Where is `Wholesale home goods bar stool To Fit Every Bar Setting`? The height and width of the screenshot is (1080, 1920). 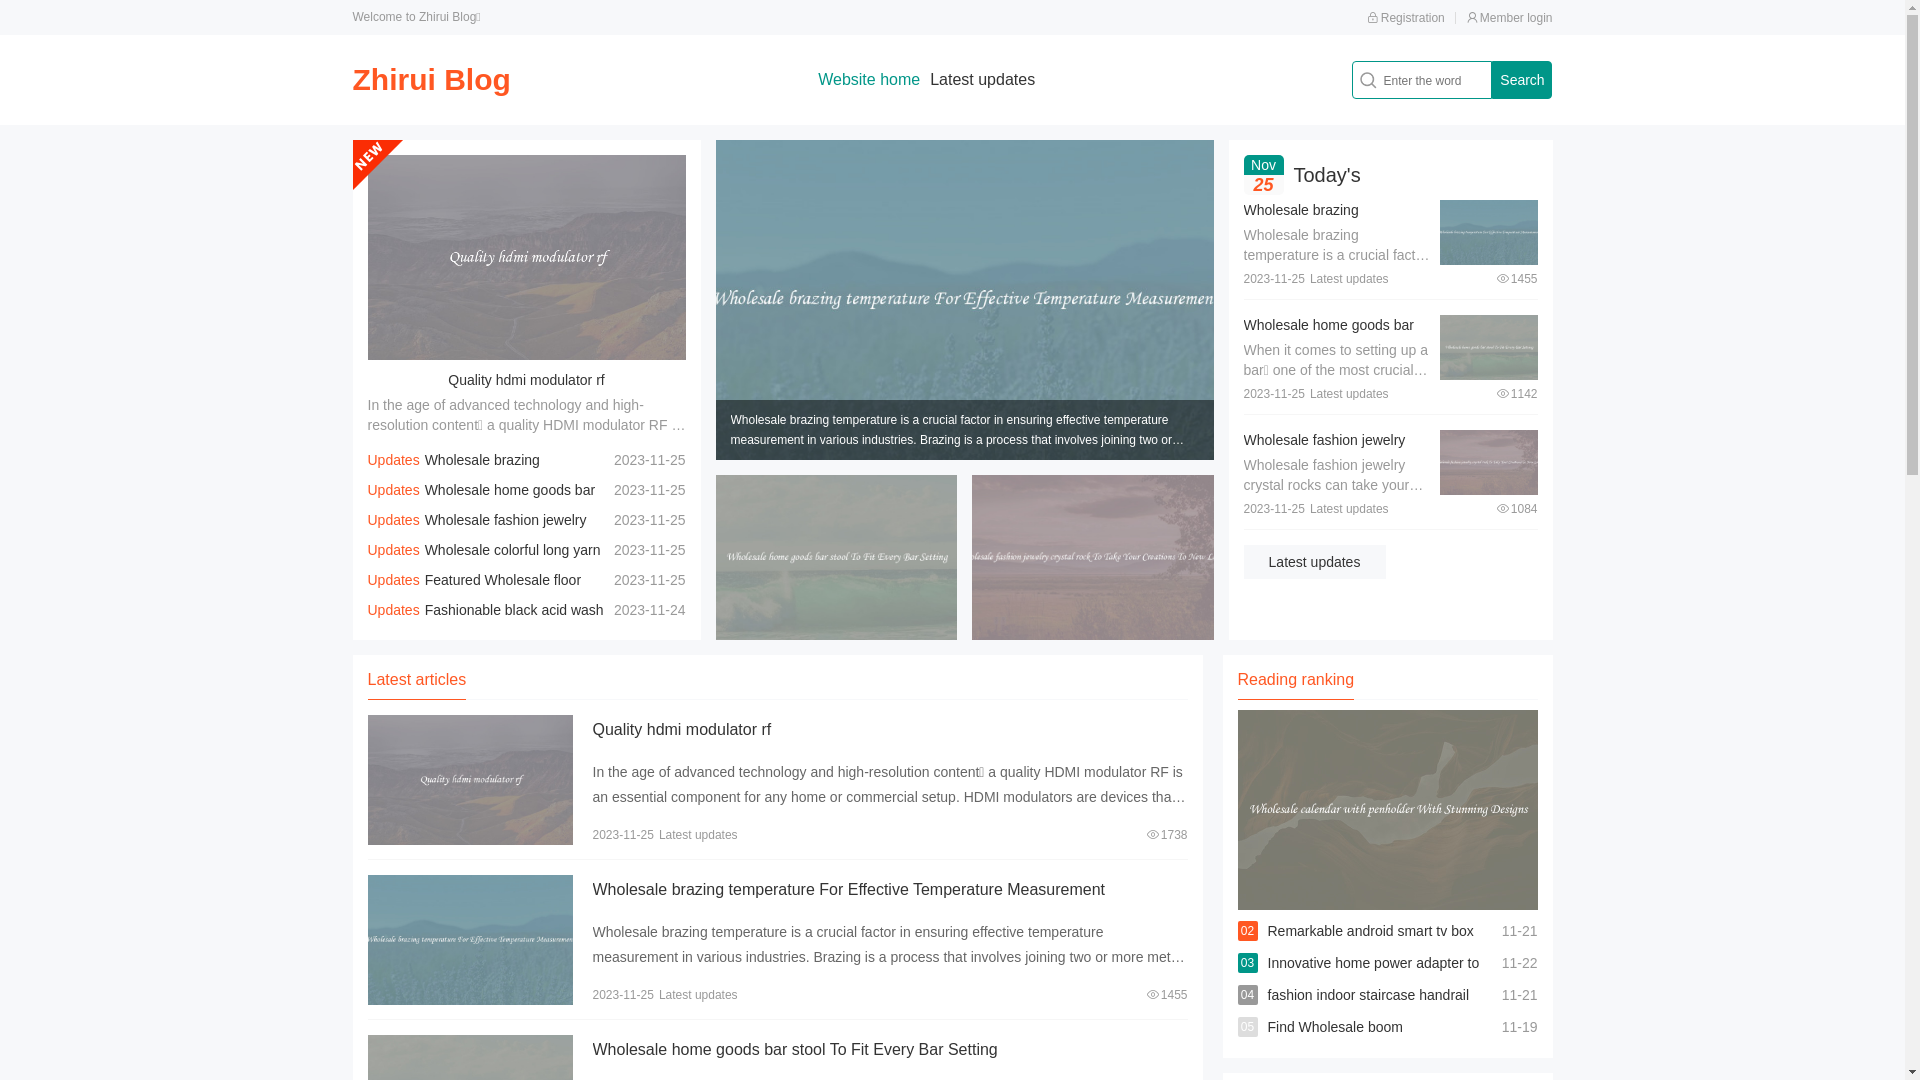
Wholesale home goods bar stool To Fit Every Bar Setting is located at coordinates (1334, 335).